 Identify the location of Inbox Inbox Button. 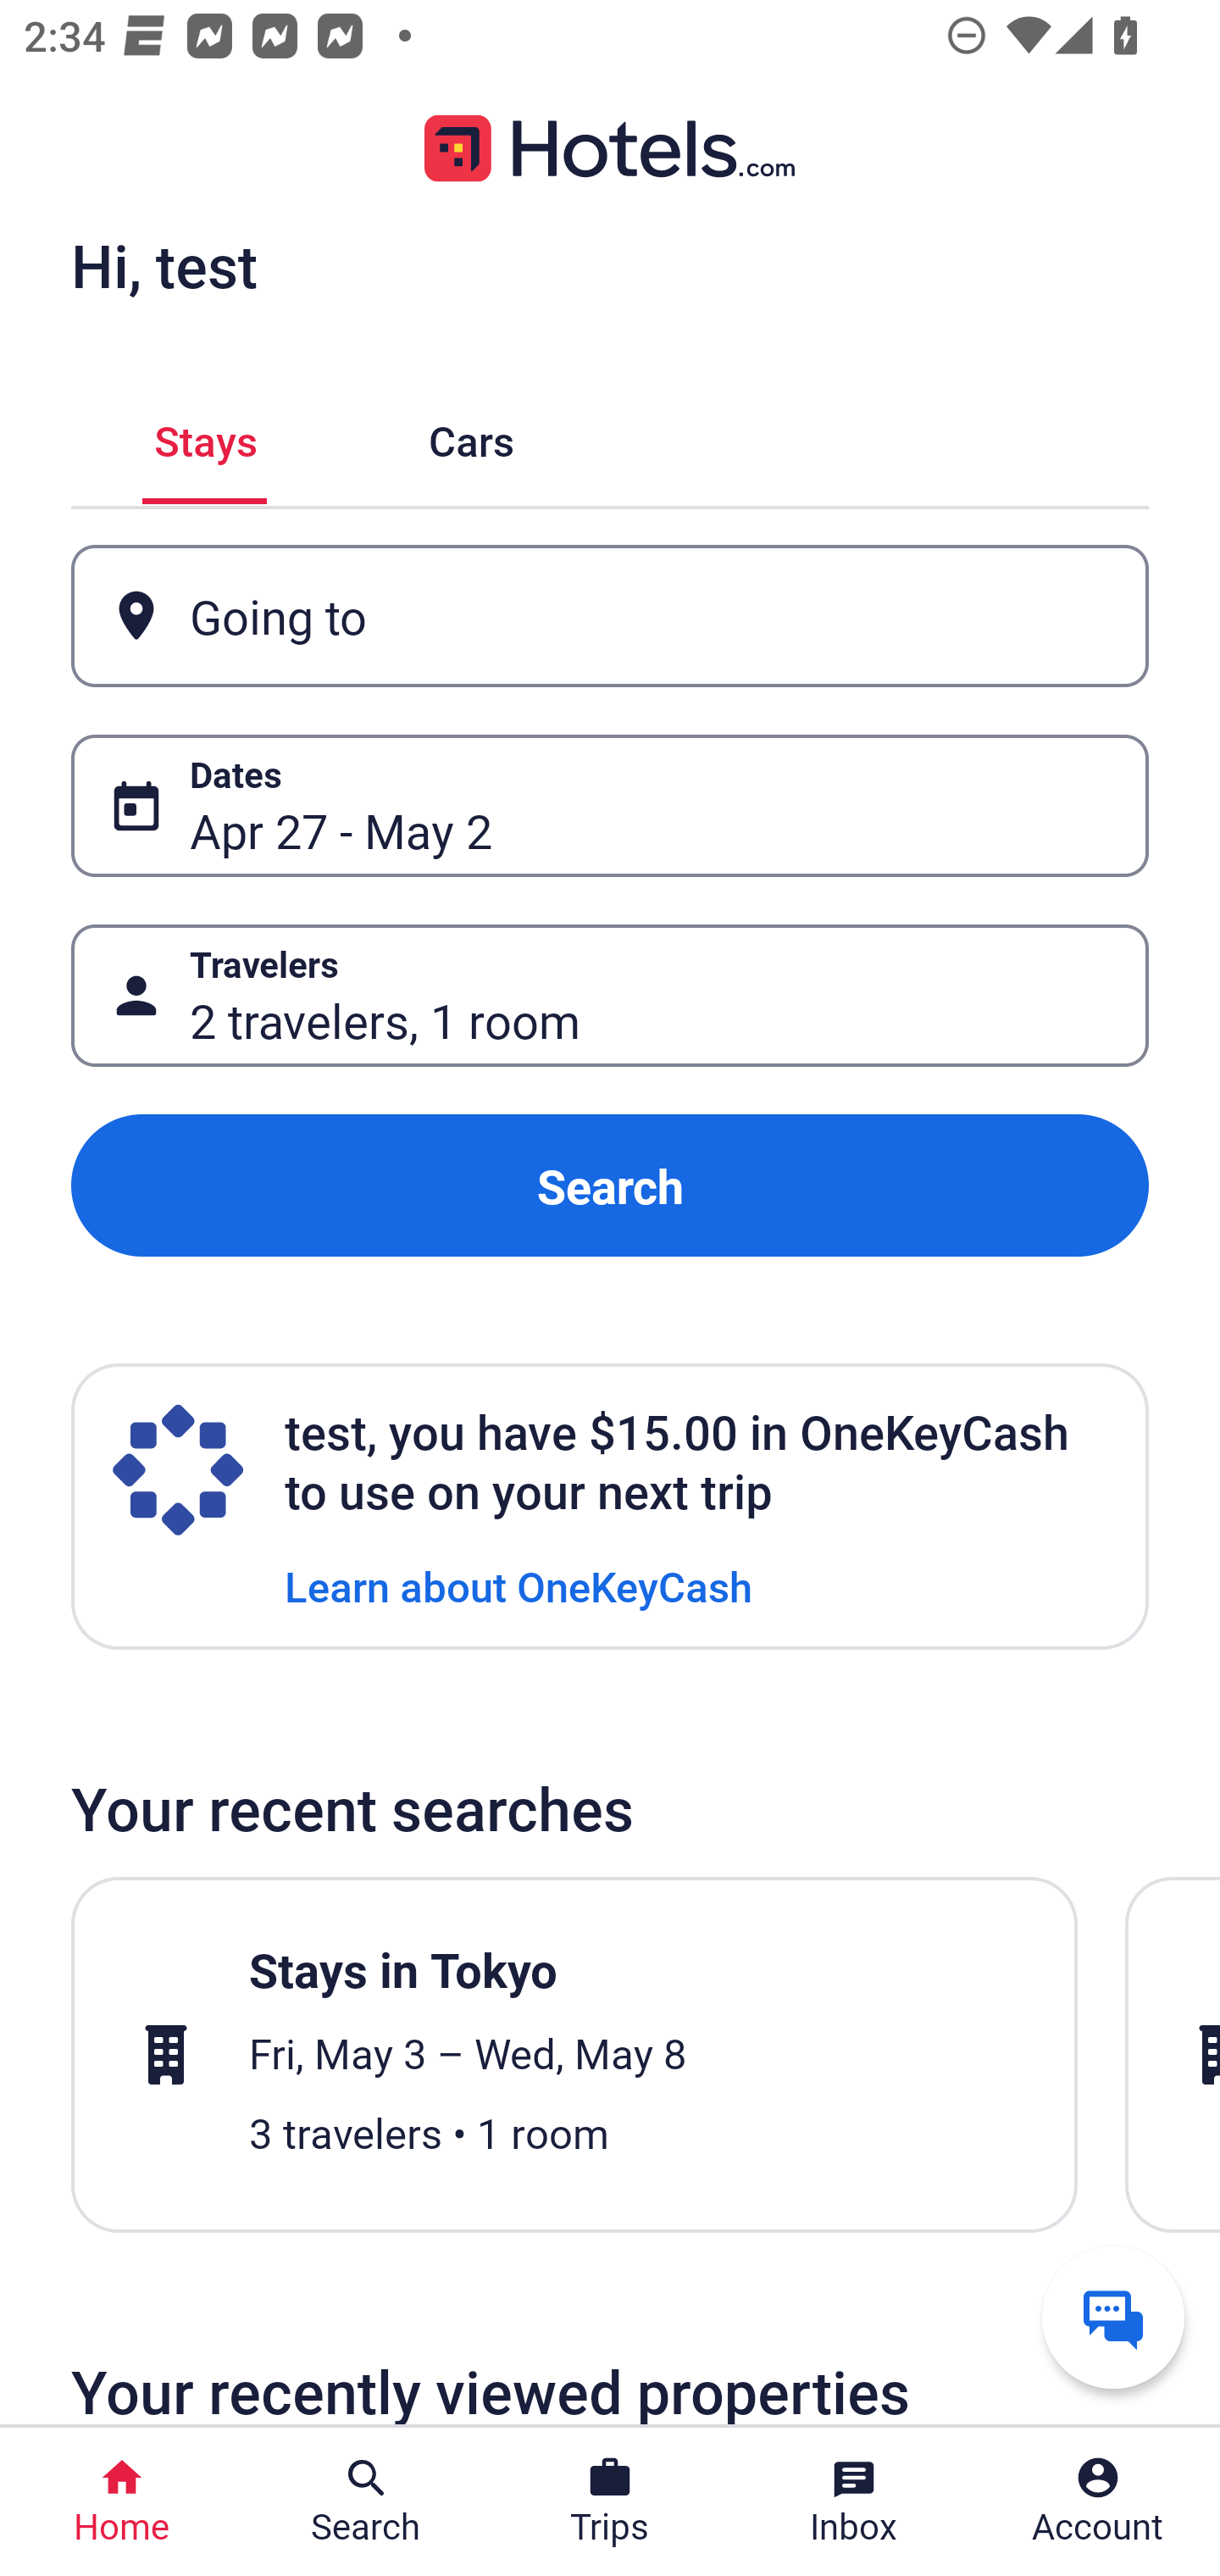
(854, 2501).